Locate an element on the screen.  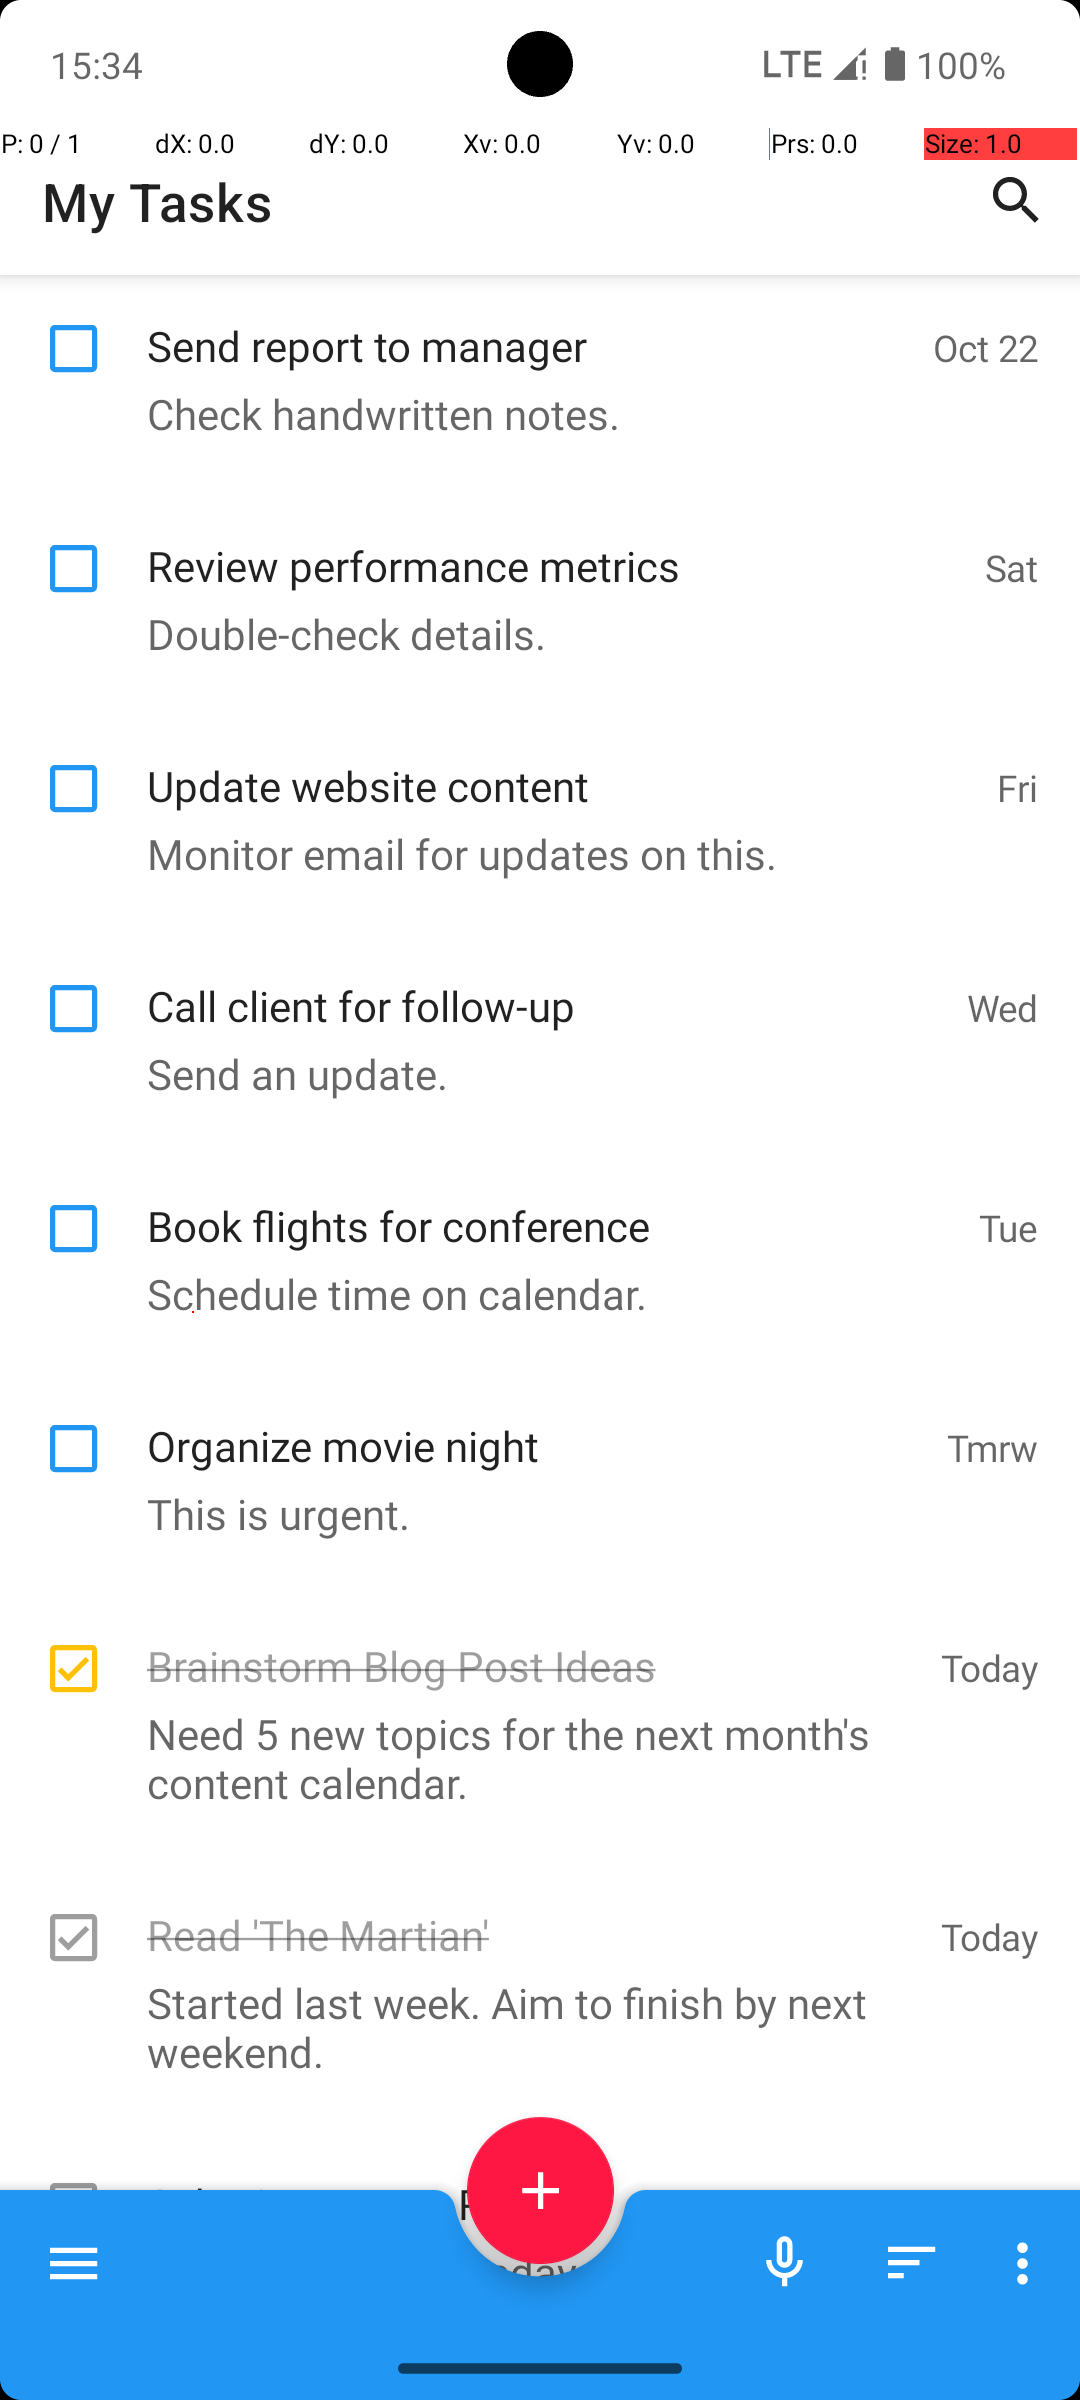
Double-check details. is located at coordinates (530, 634).